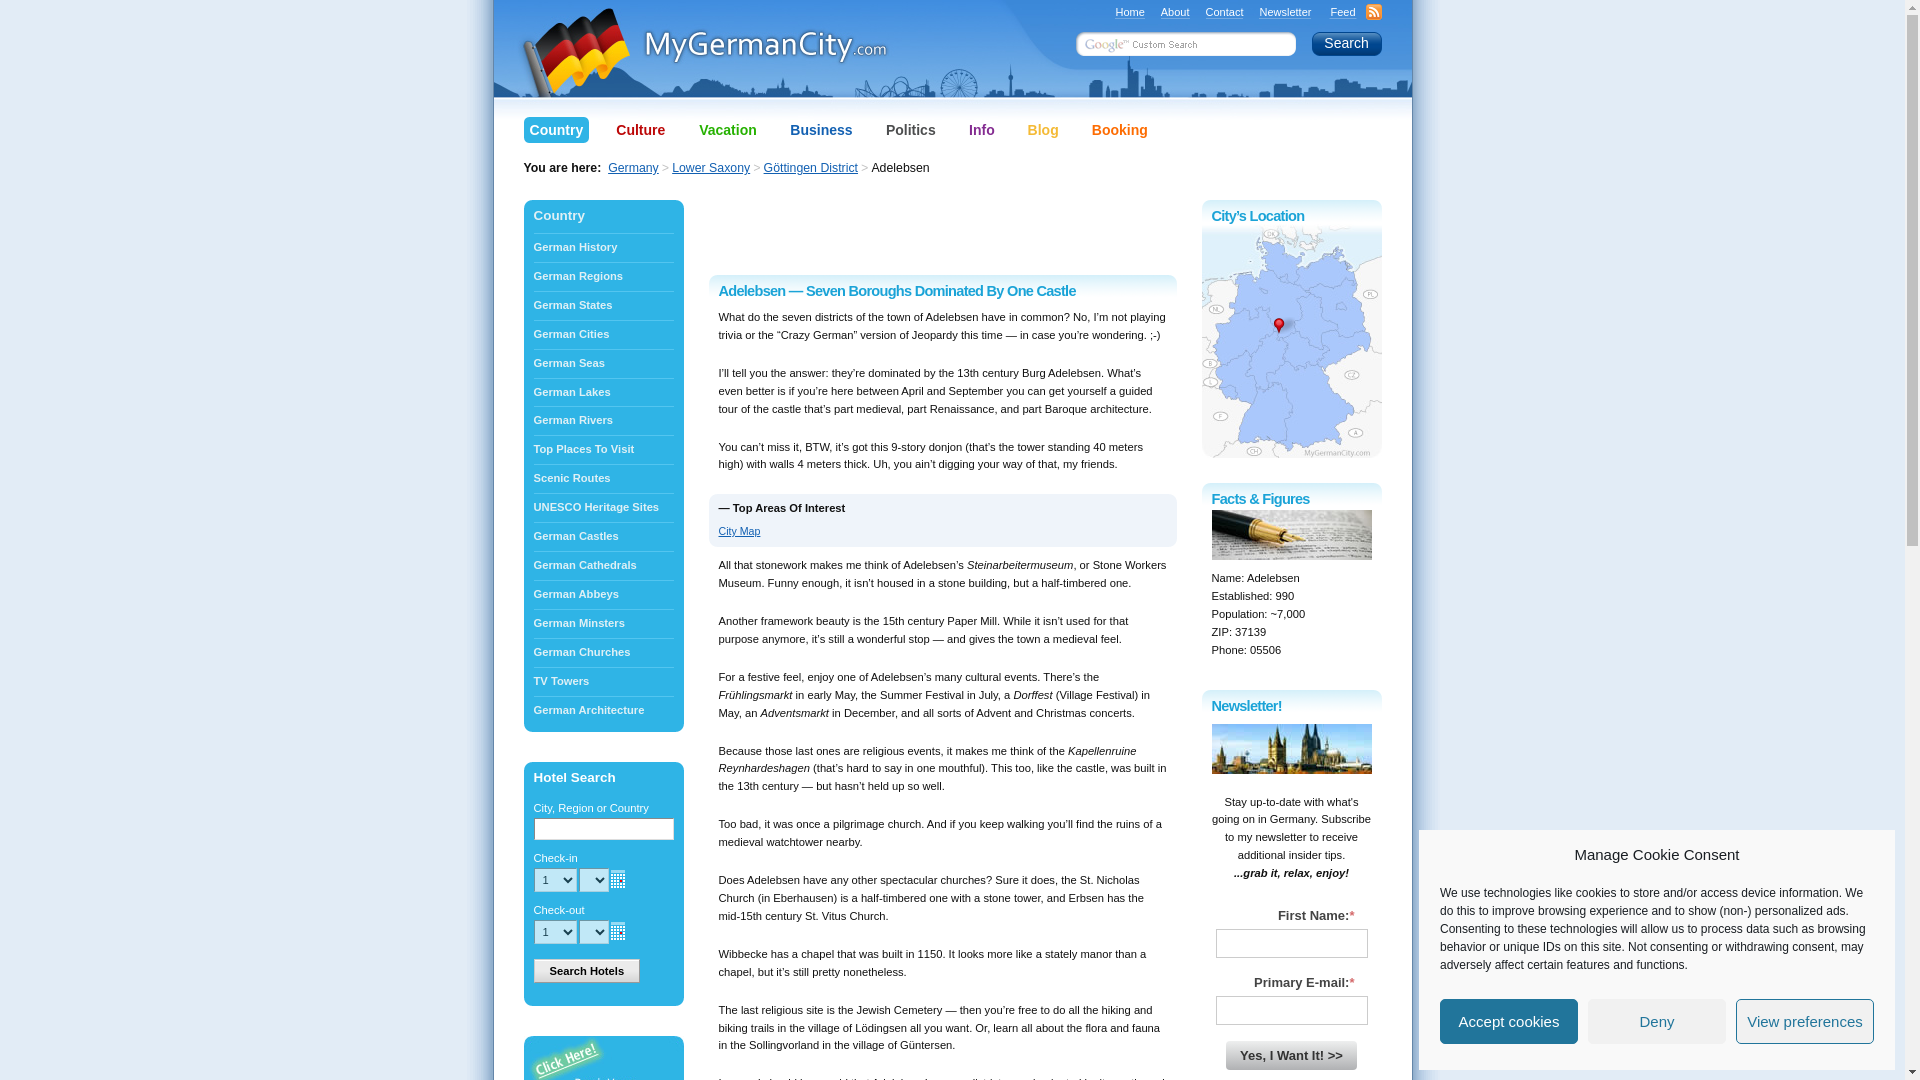  What do you see at coordinates (603, 478) in the screenshot?
I see `Scenic Routes` at bounding box center [603, 478].